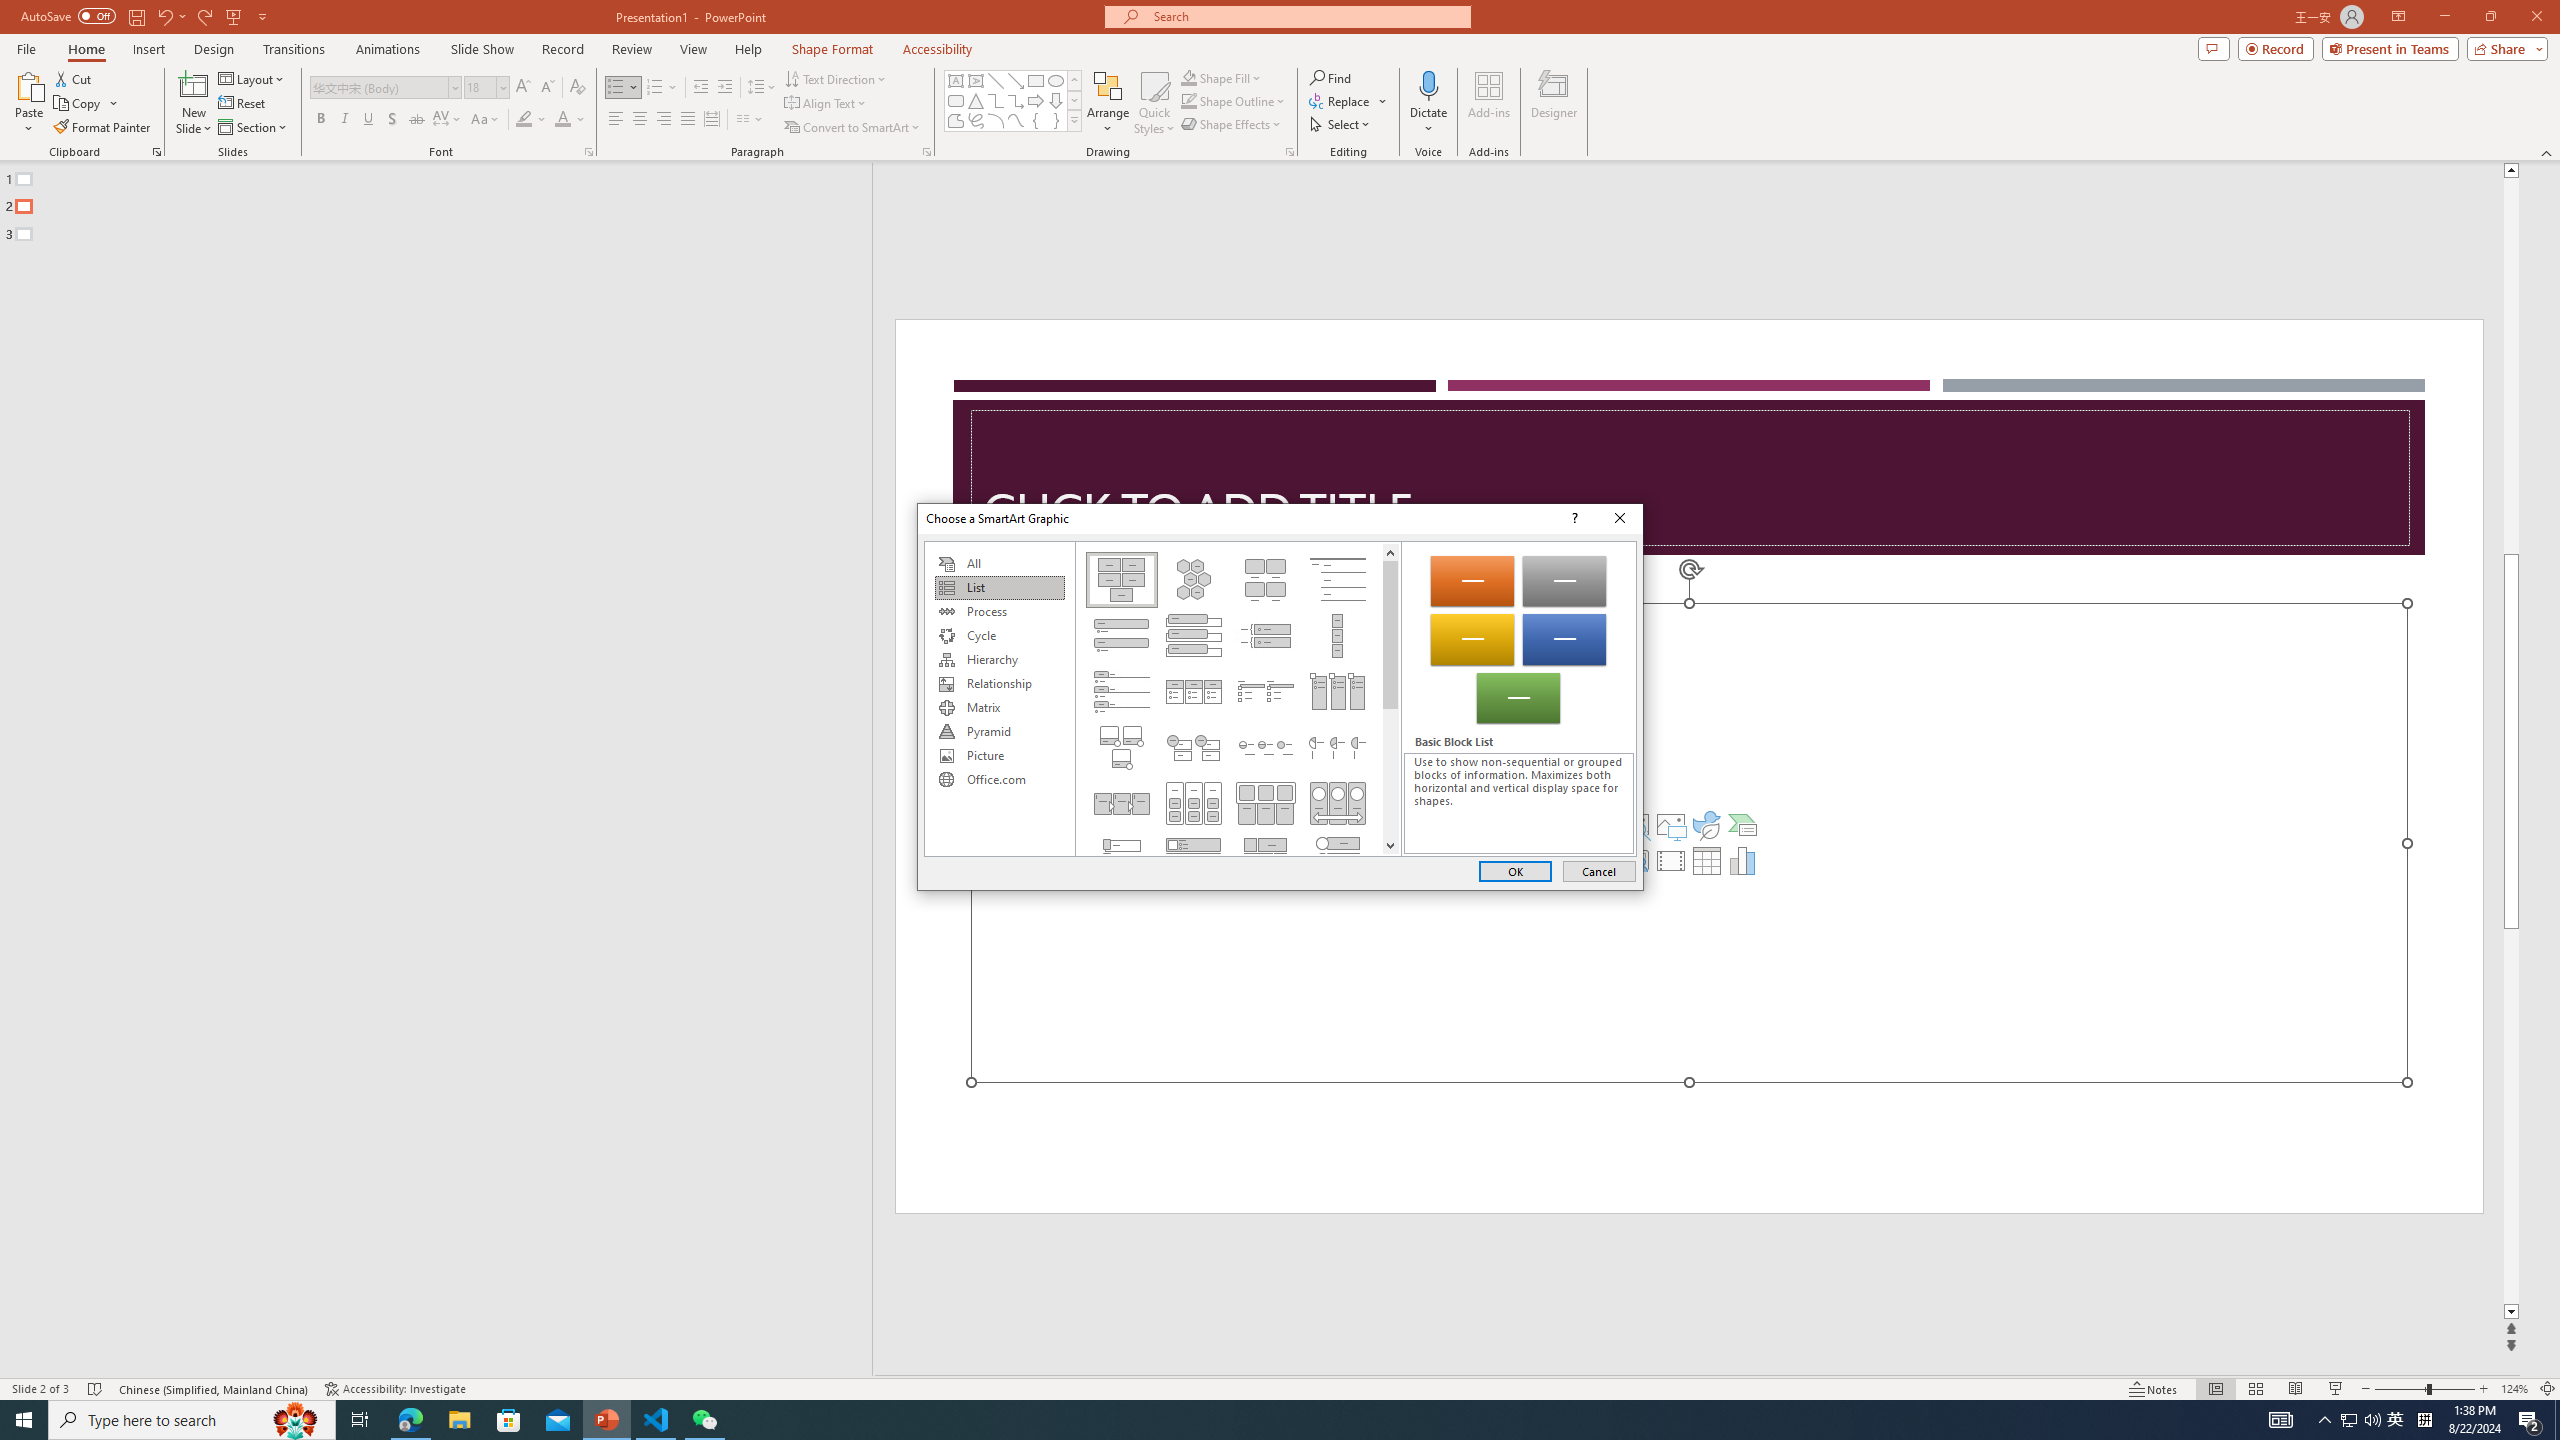  What do you see at coordinates (1348, 100) in the screenshot?
I see `Replace...` at bounding box center [1348, 100].